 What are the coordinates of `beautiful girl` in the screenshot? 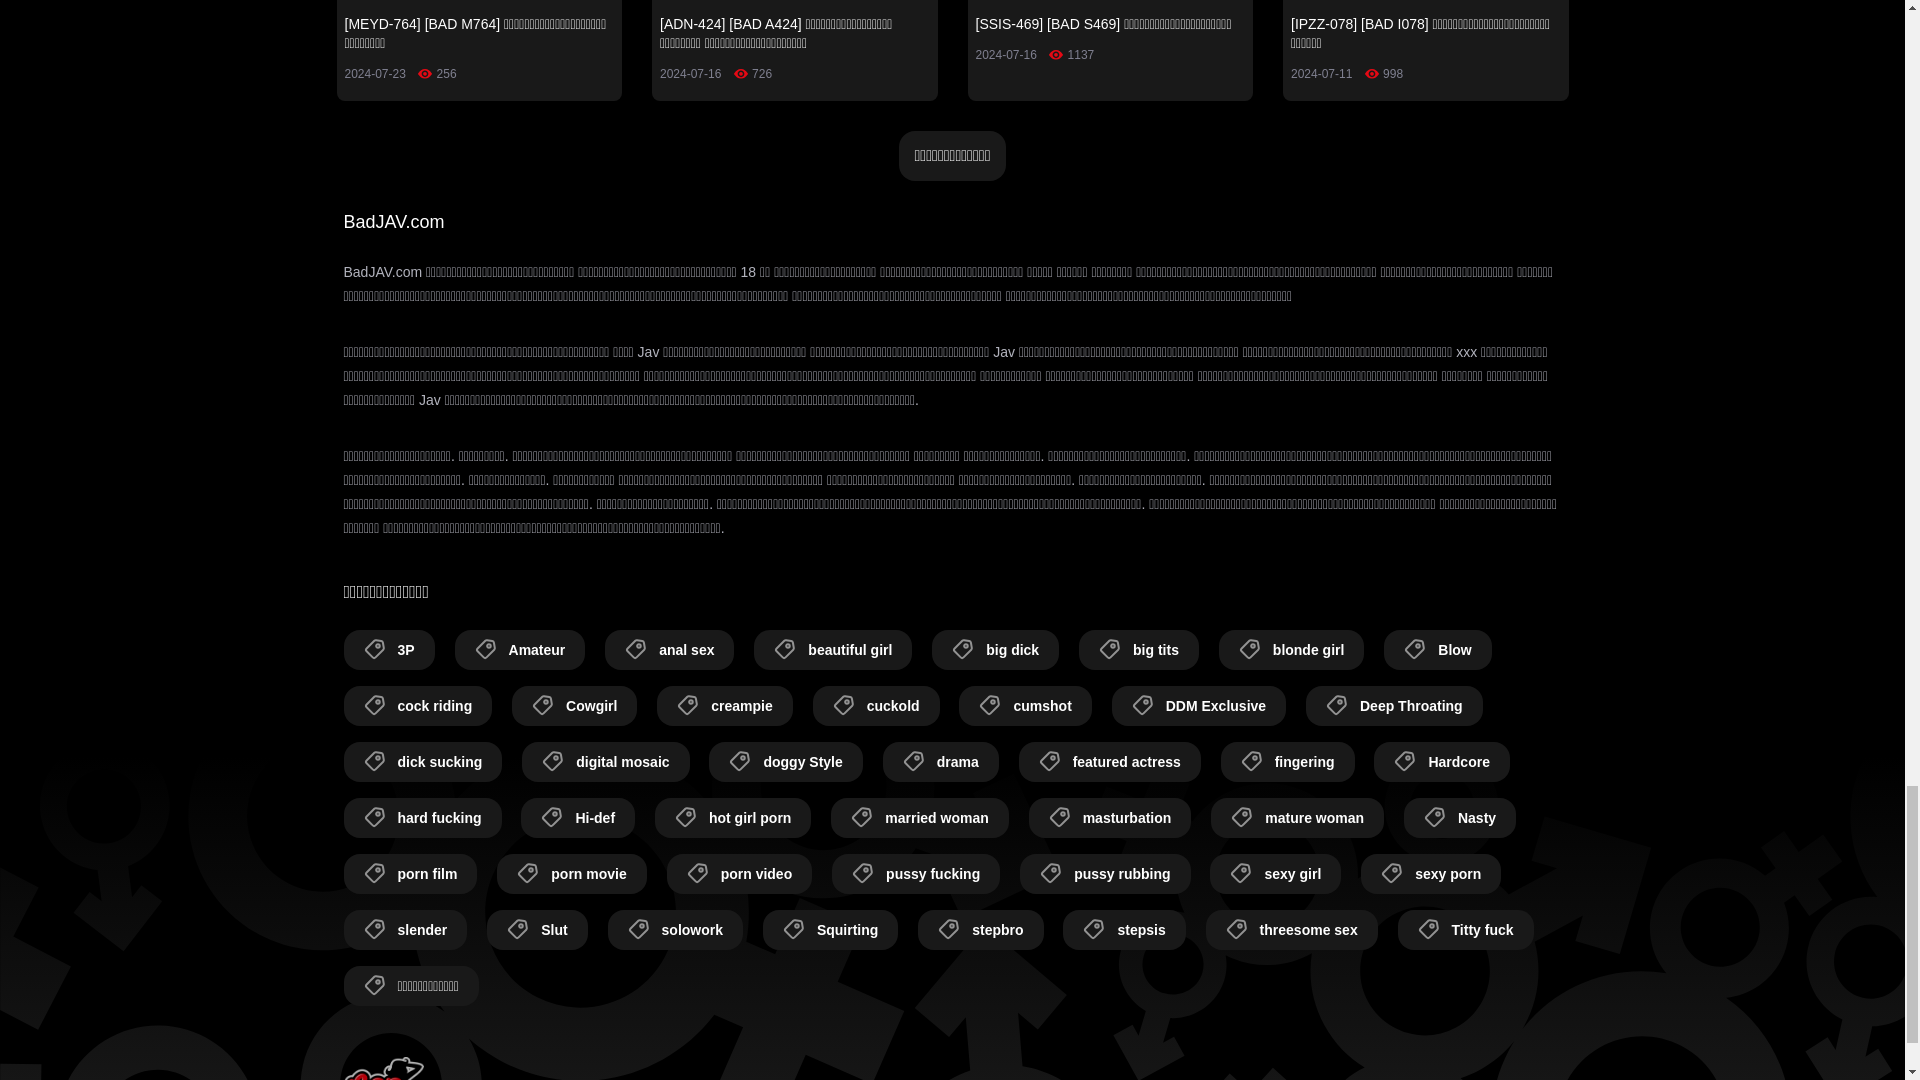 It's located at (833, 649).